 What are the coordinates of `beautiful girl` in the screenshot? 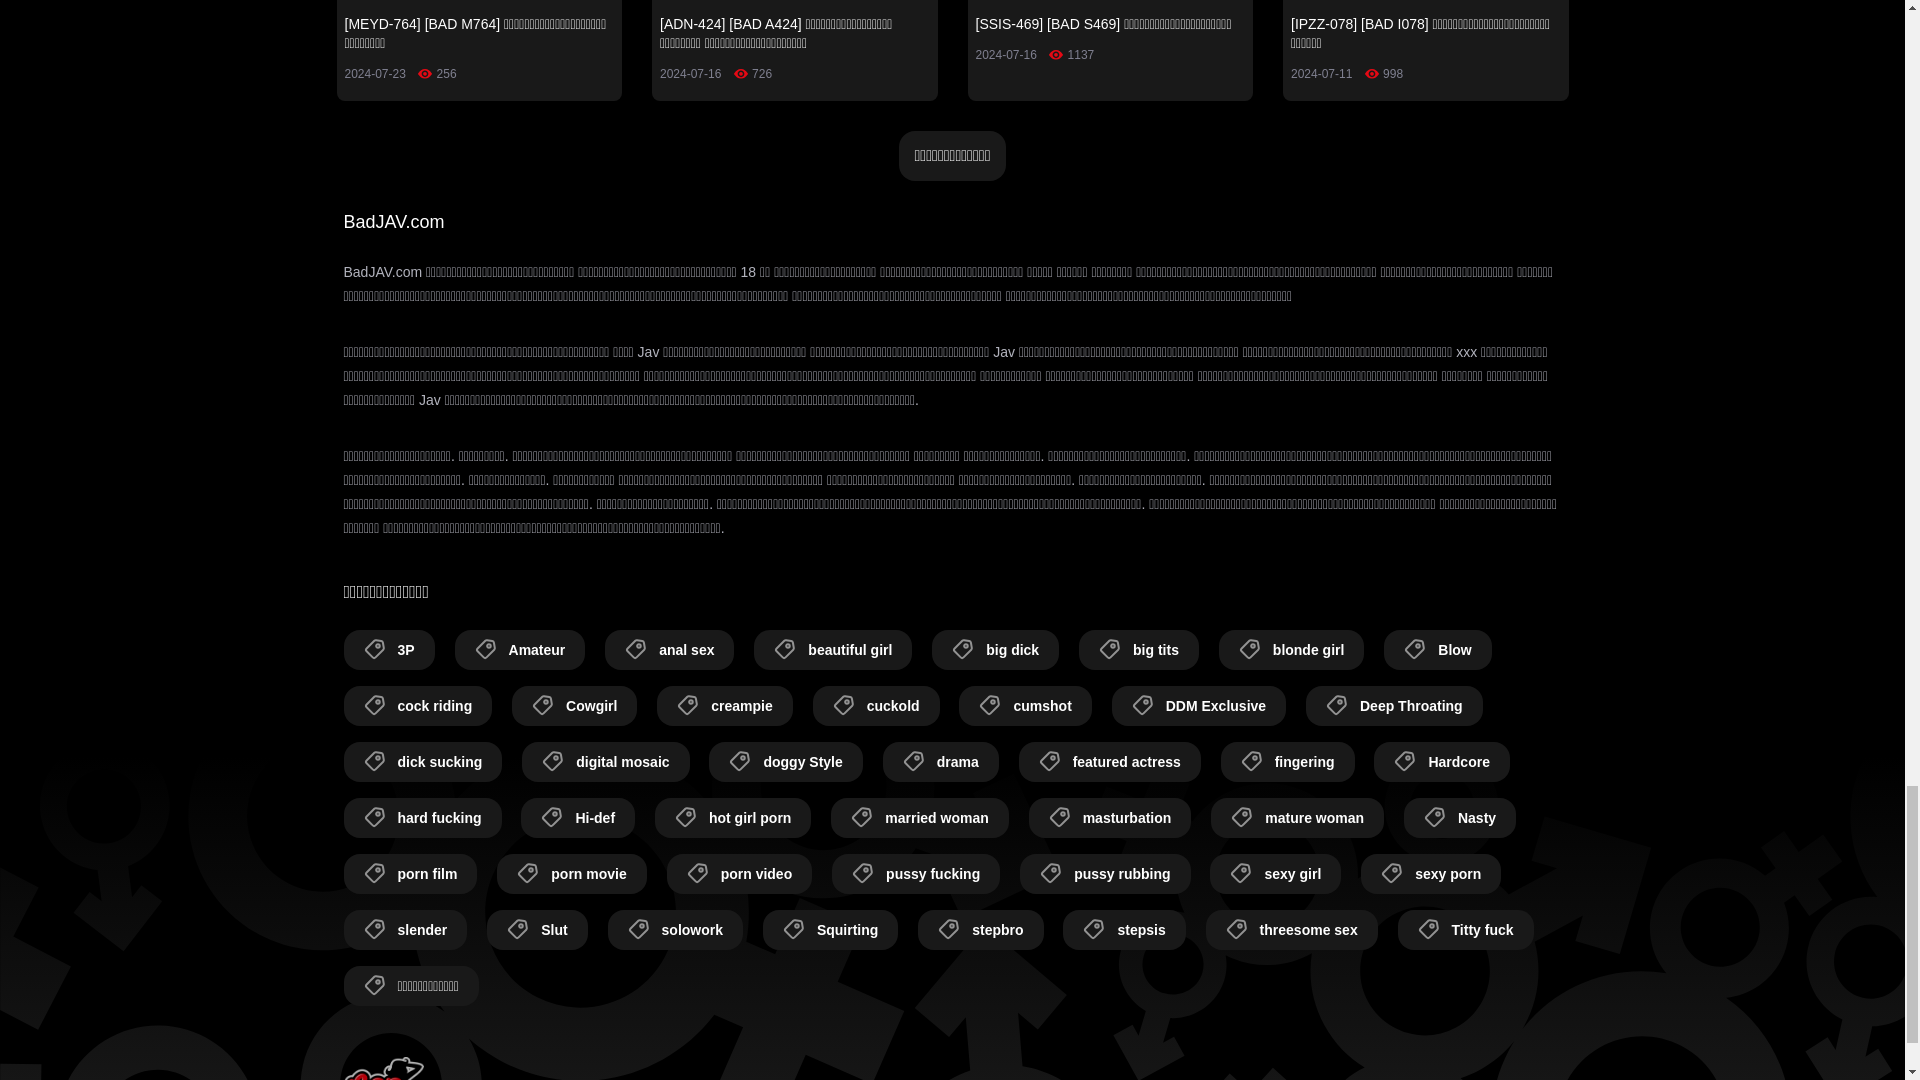 It's located at (833, 649).